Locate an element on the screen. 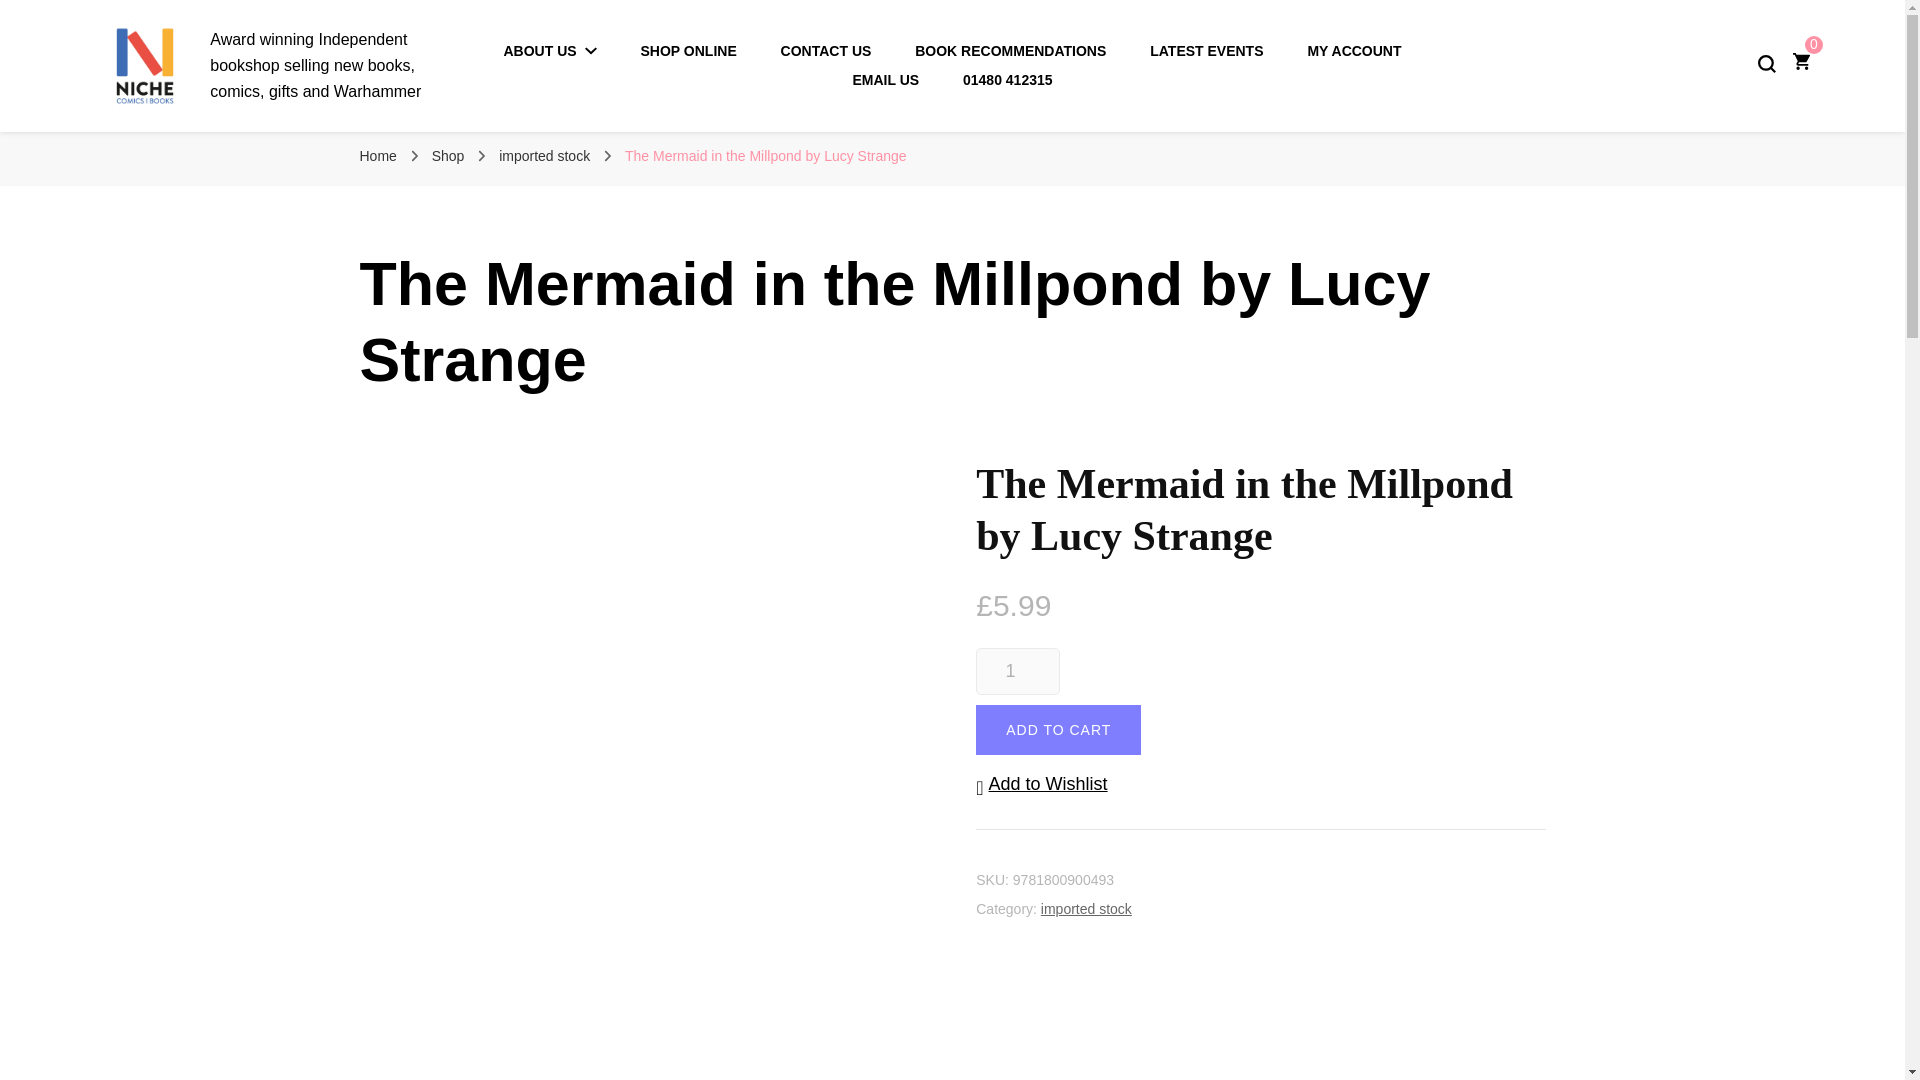 The image size is (1920, 1080). Shop is located at coordinates (448, 156).